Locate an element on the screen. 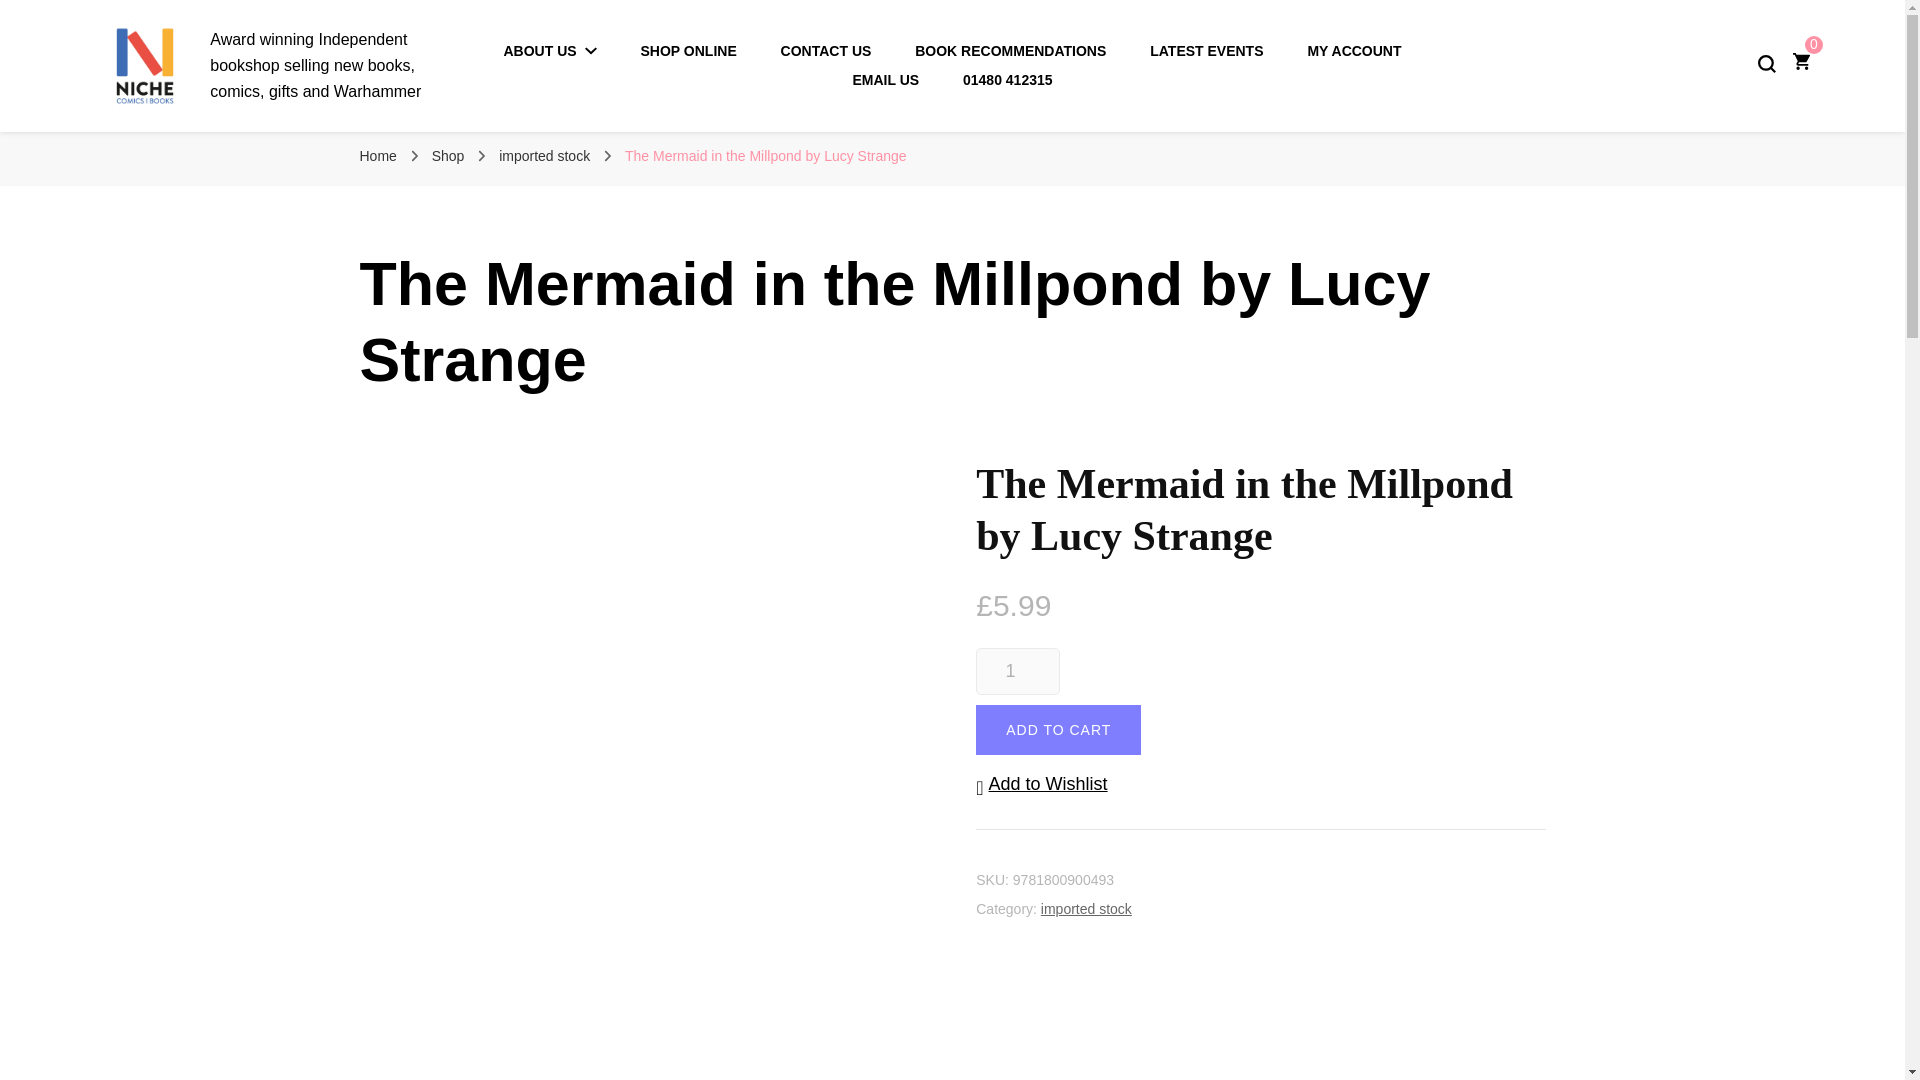 The image size is (1920, 1080). Shop is located at coordinates (448, 156).